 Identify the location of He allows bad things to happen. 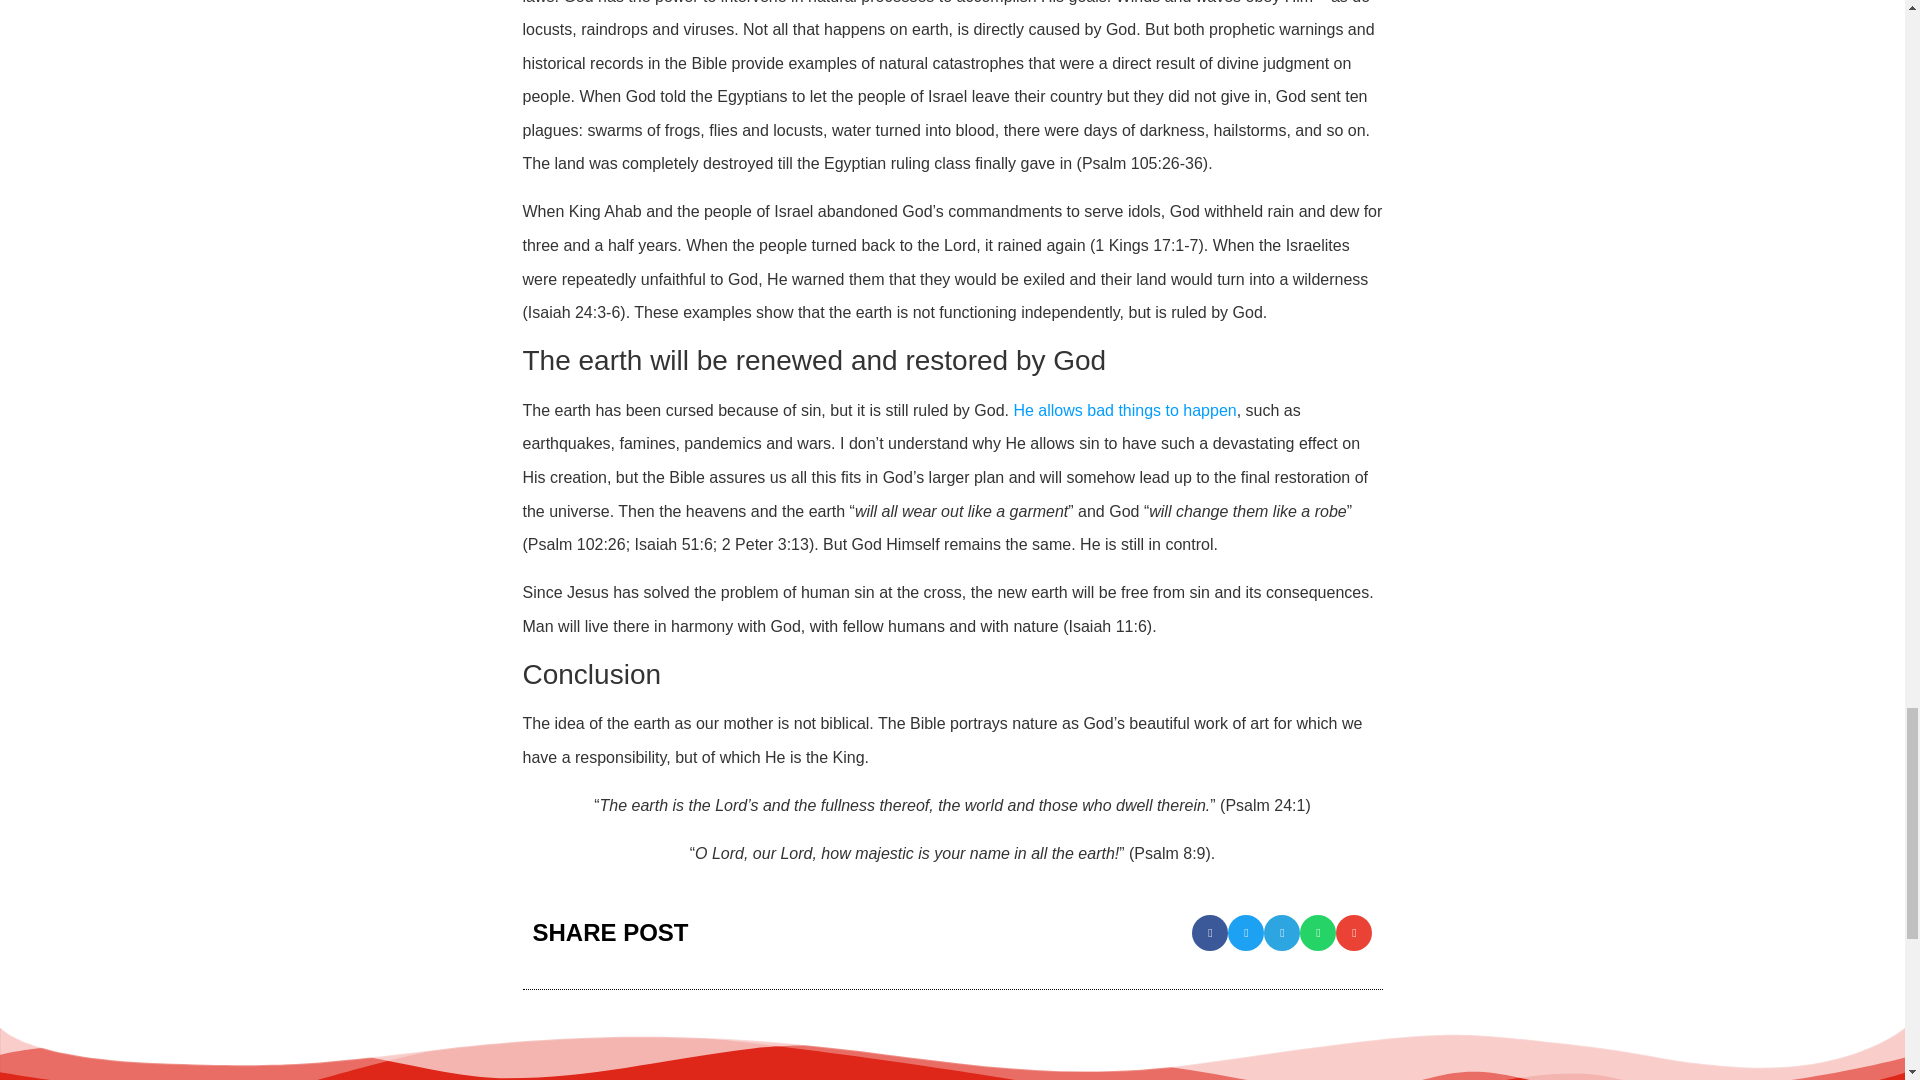
(1124, 410).